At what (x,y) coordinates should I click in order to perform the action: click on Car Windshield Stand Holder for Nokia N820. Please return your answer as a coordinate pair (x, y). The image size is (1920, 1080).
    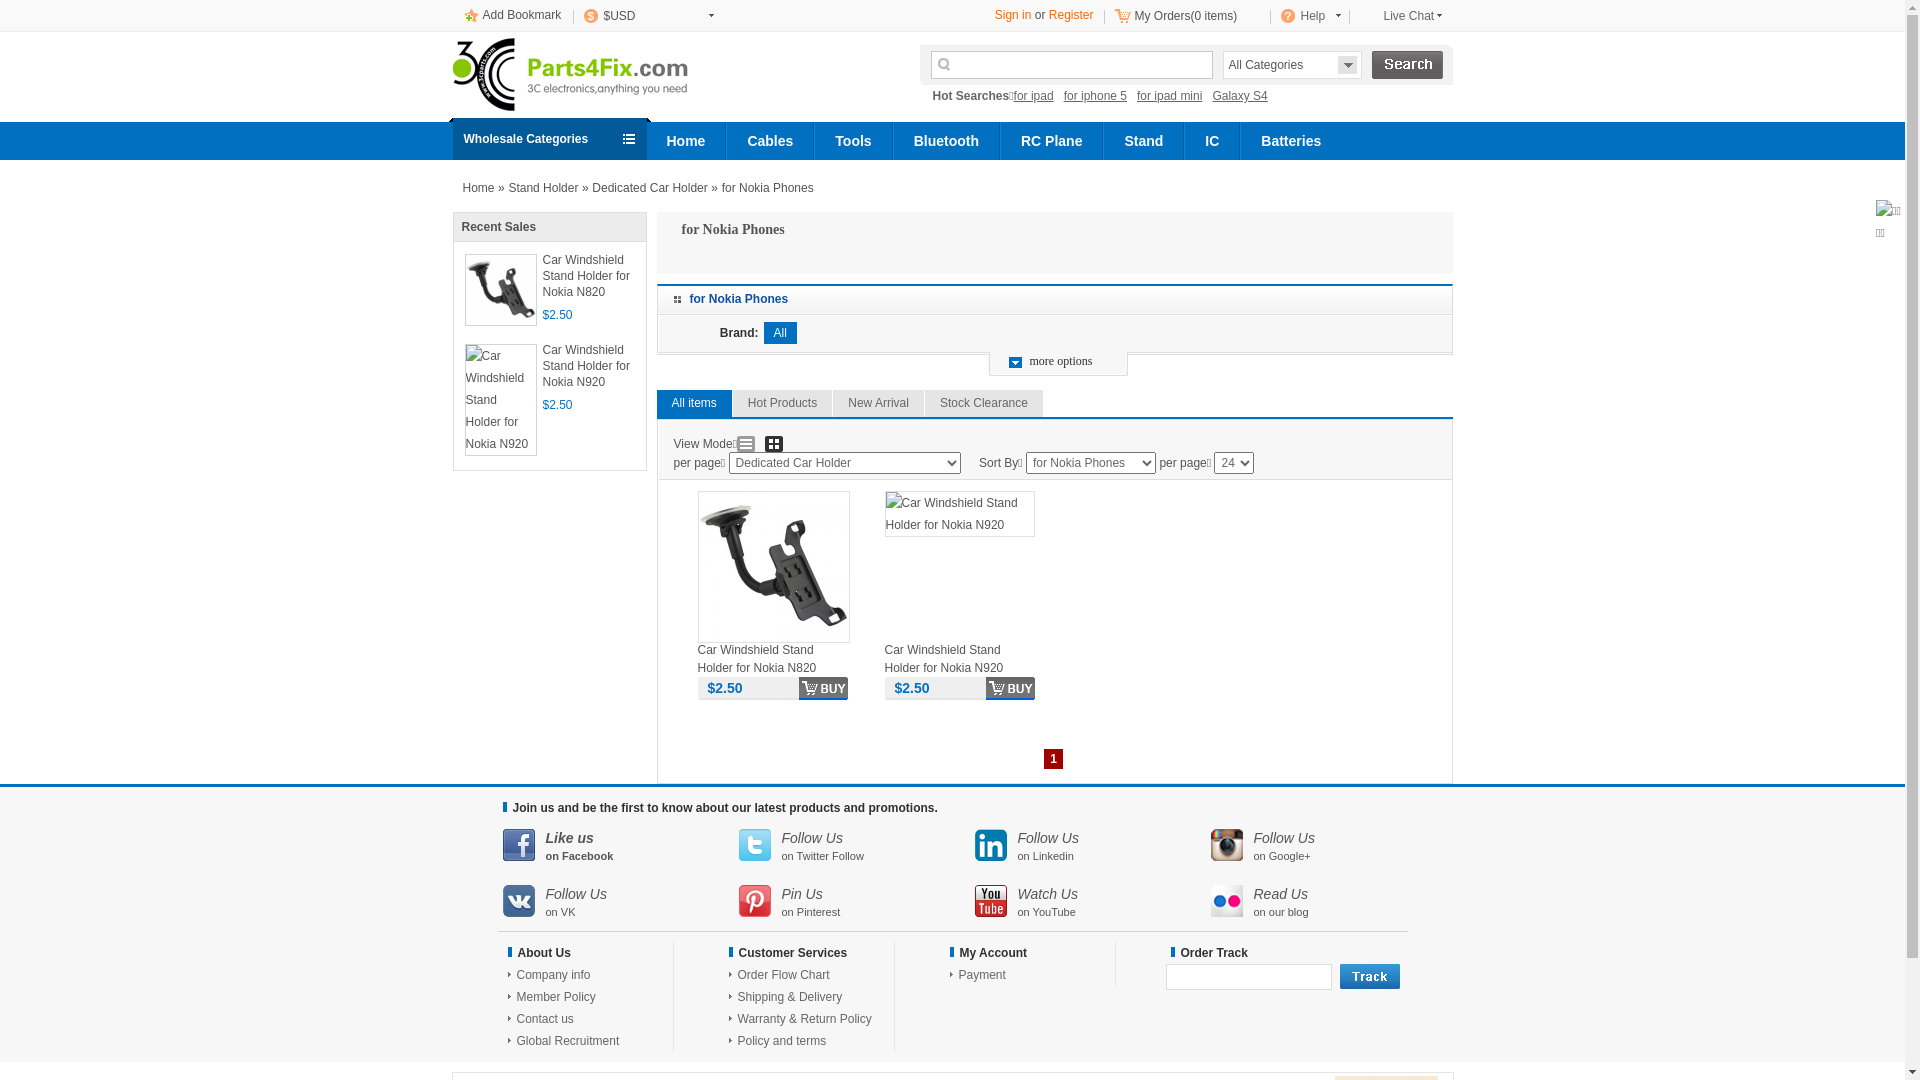
    Looking at the image, I should click on (587, 277).